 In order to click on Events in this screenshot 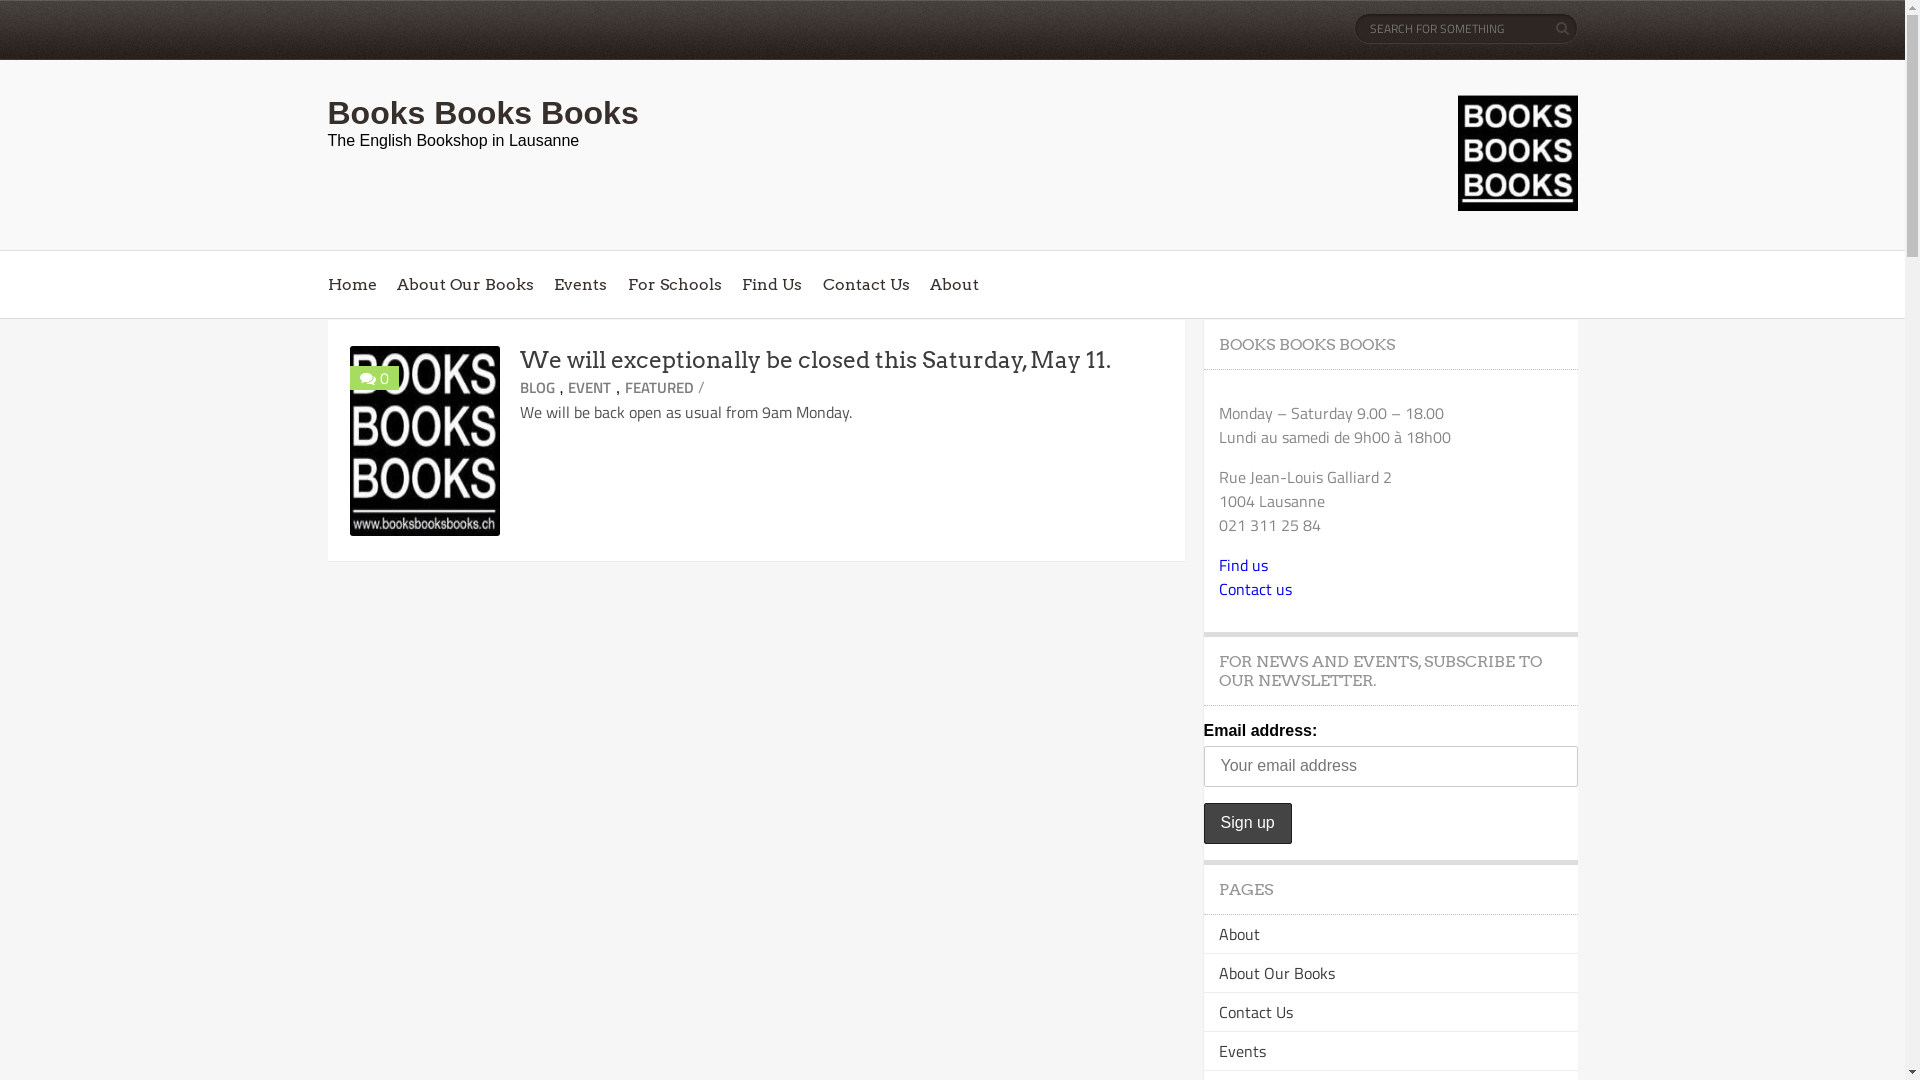, I will do `click(580, 284)`.